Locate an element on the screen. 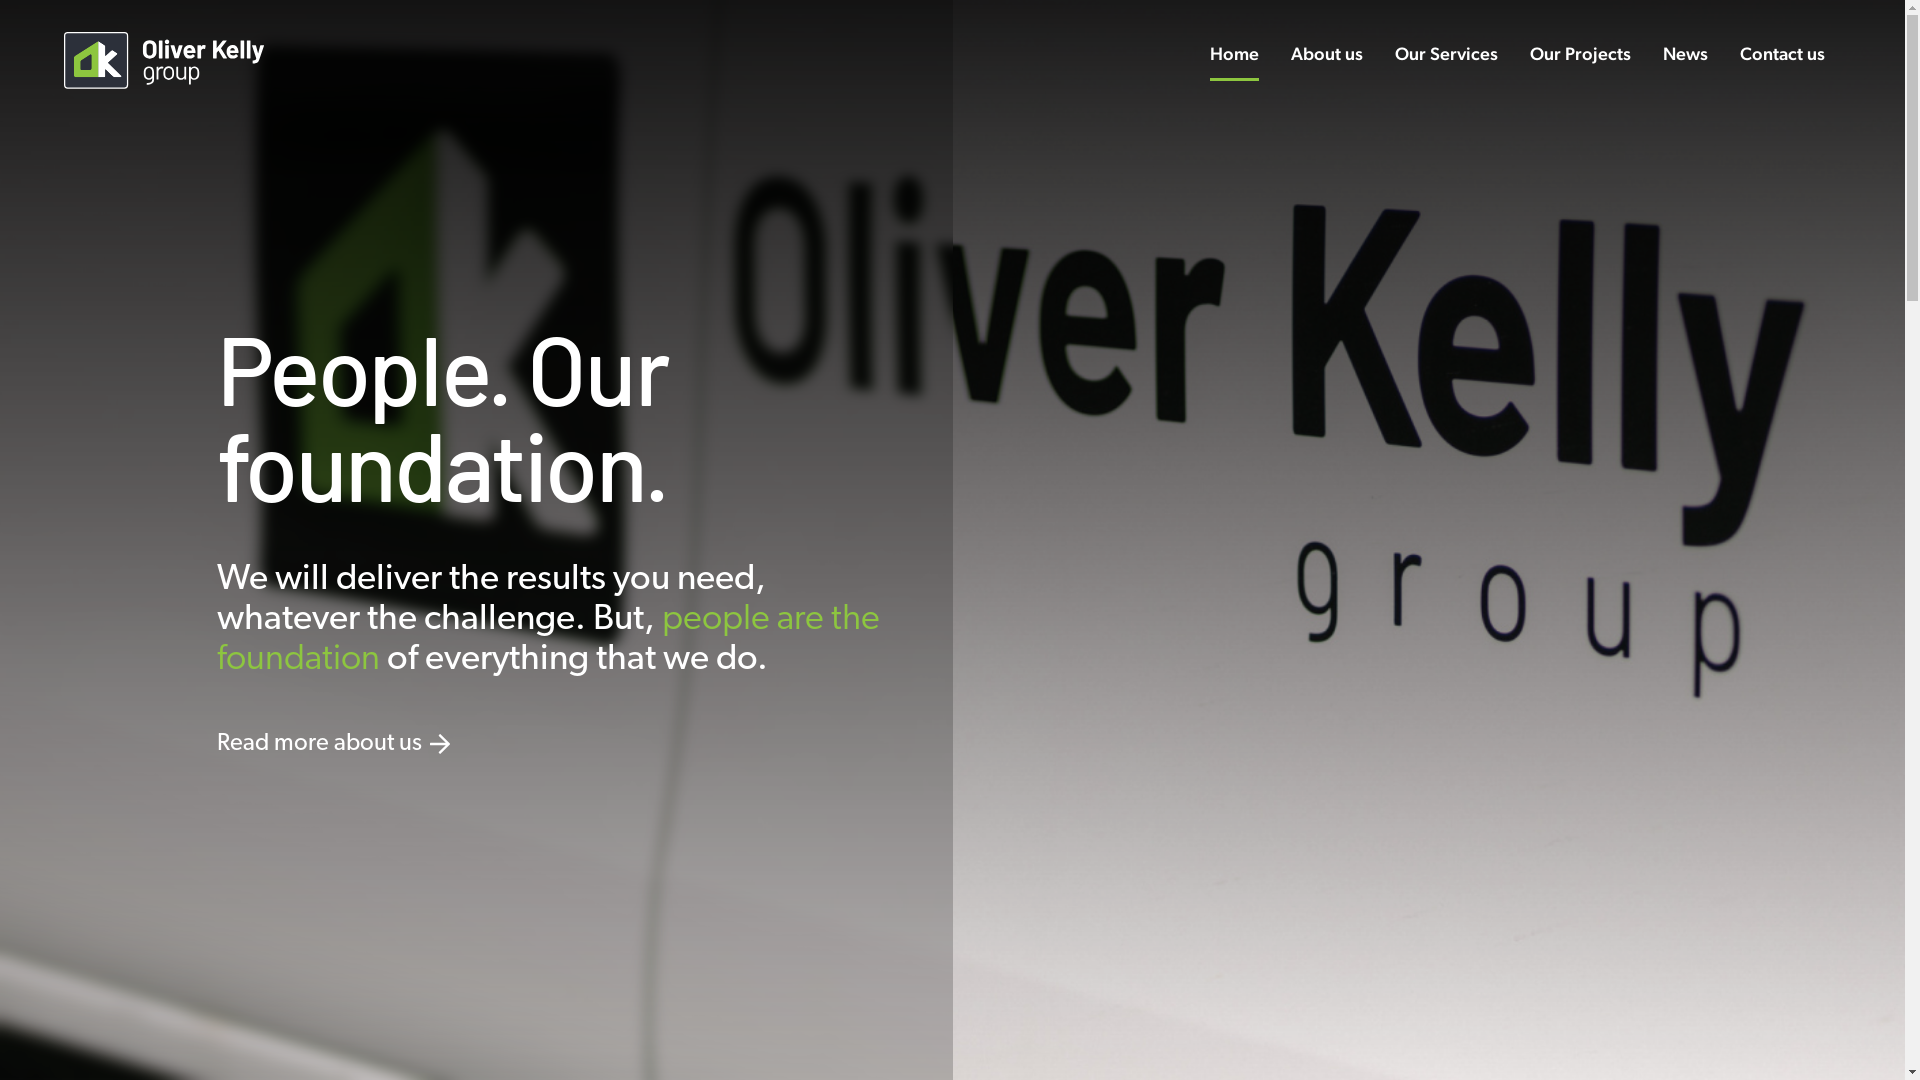 This screenshot has height=1080, width=1920. About us is located at coordinates (1327, 54).